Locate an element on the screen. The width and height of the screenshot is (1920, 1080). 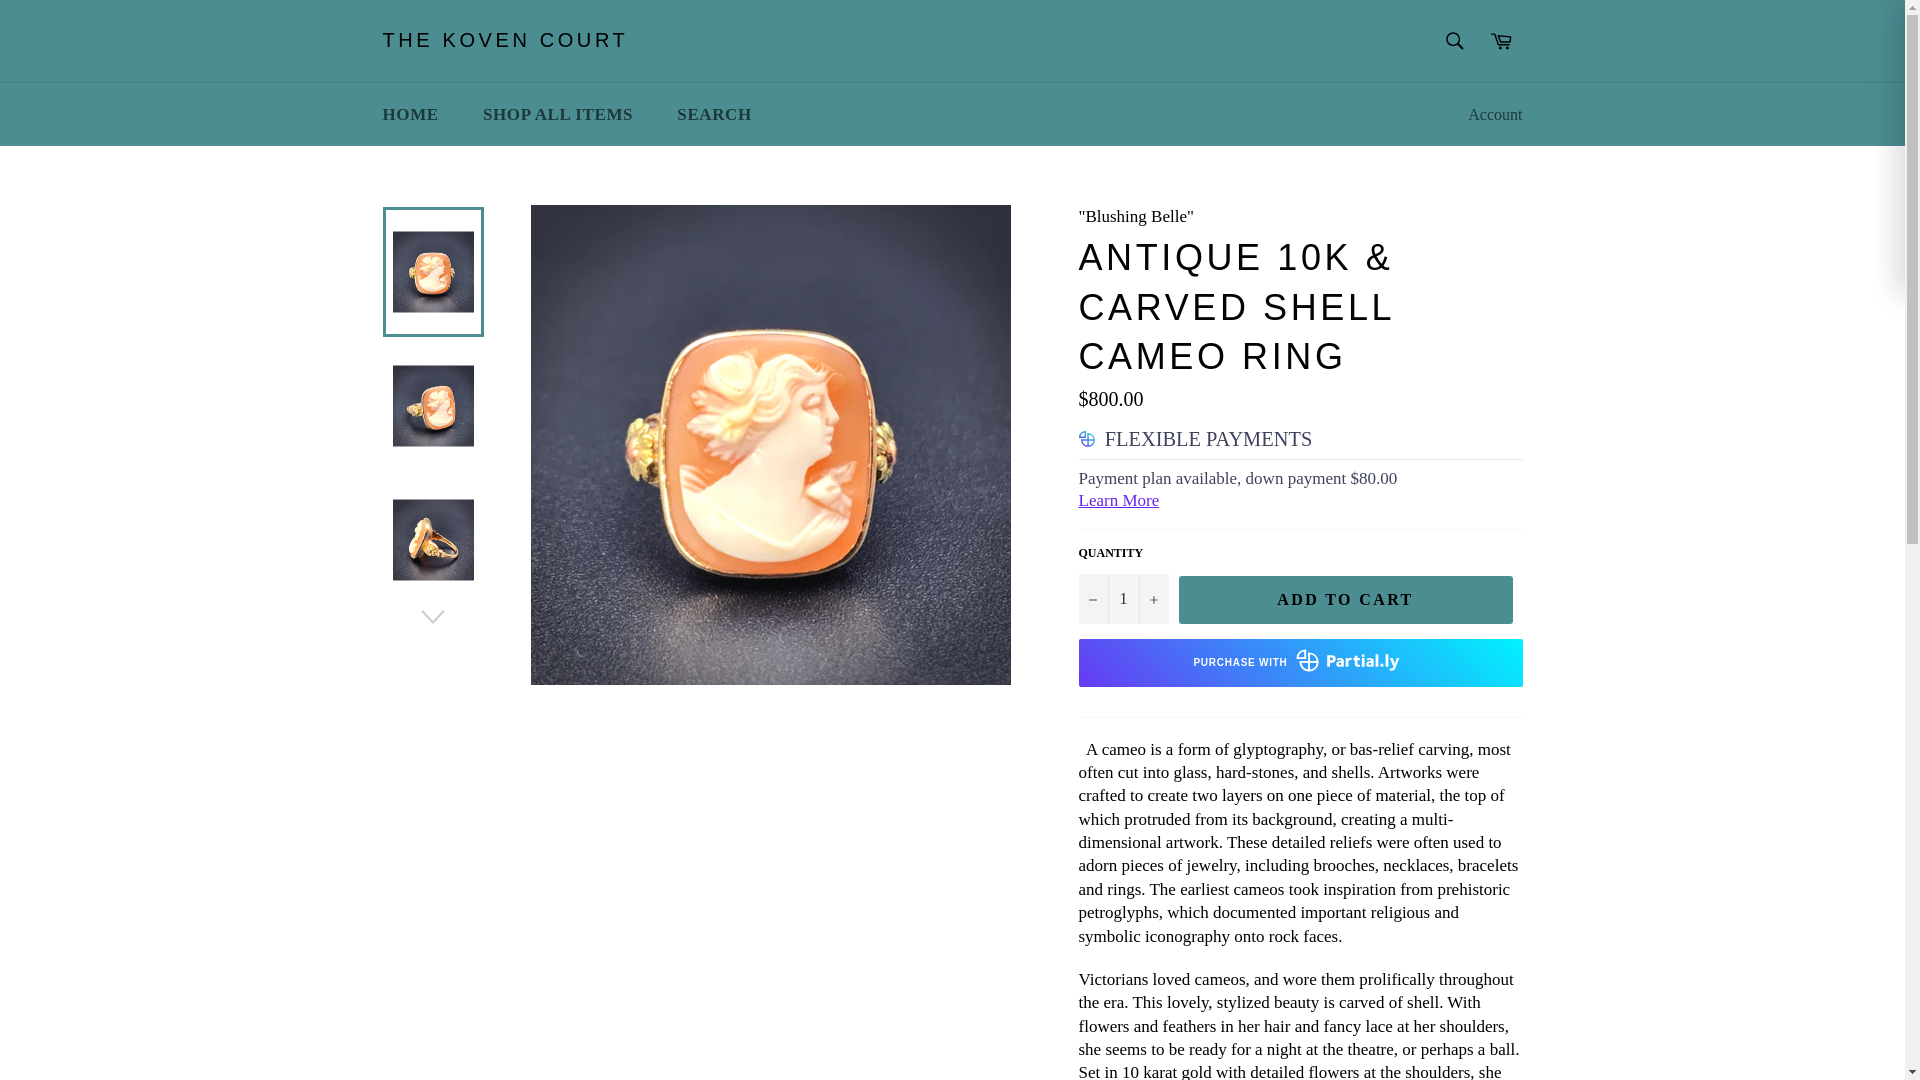
Search is located at coordinates (1453, 40).